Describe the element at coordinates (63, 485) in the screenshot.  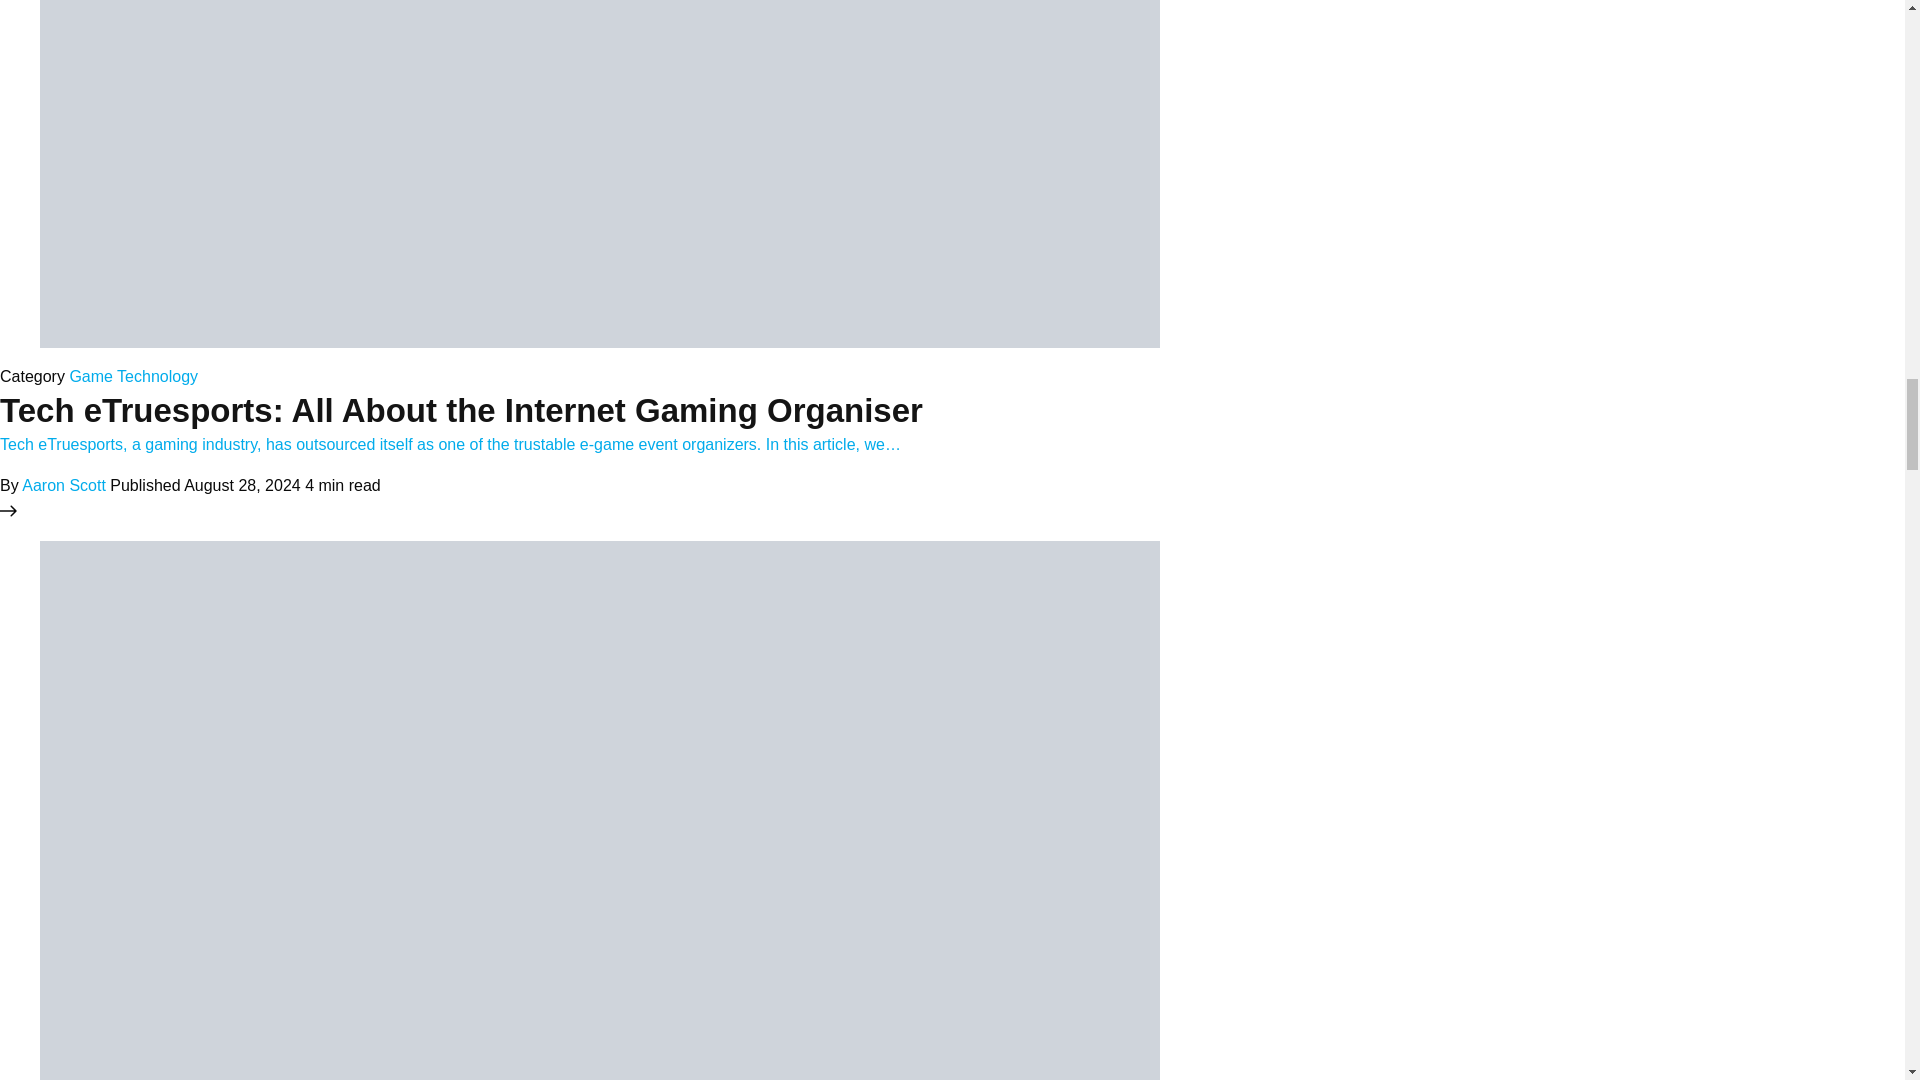
I see `Aaron Scott` at that location.